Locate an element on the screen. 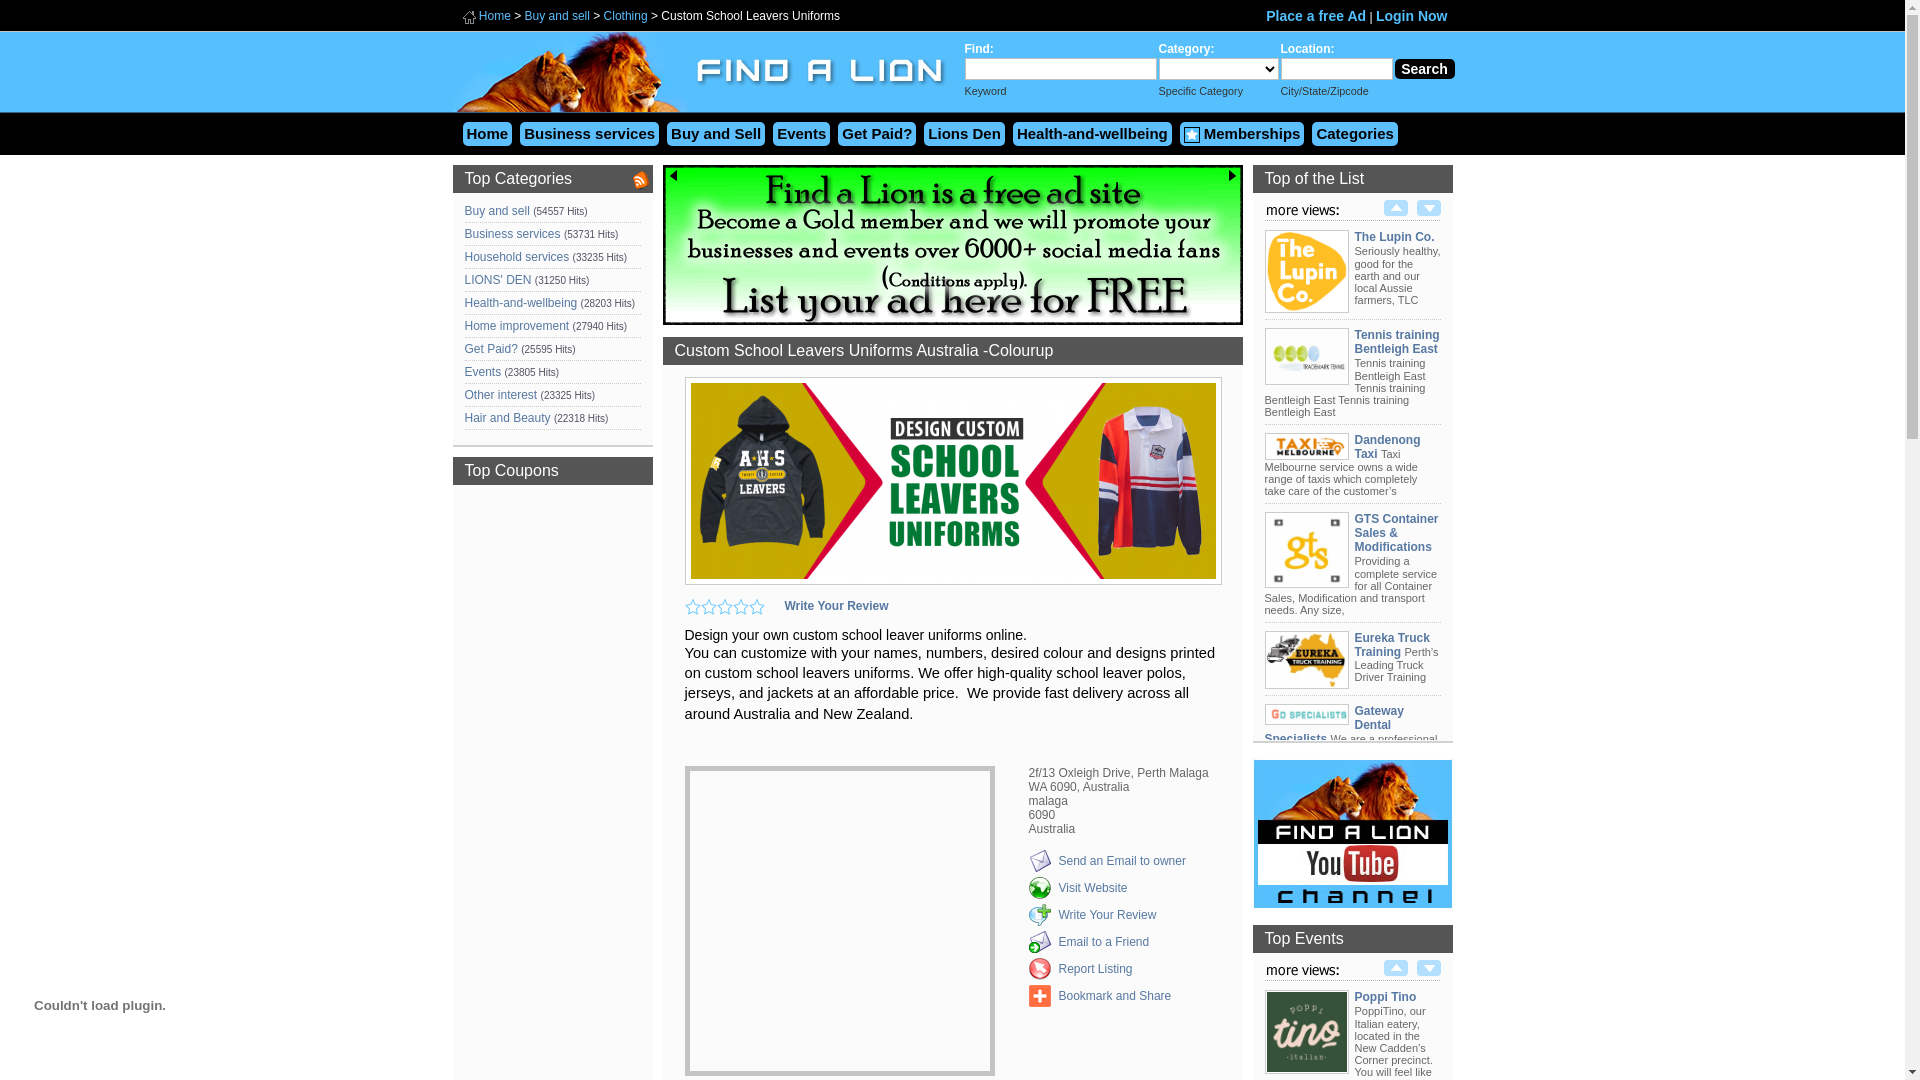 This screenshot has height=1080, width=1920. Buy and sell is located at coordinates (496, 211).